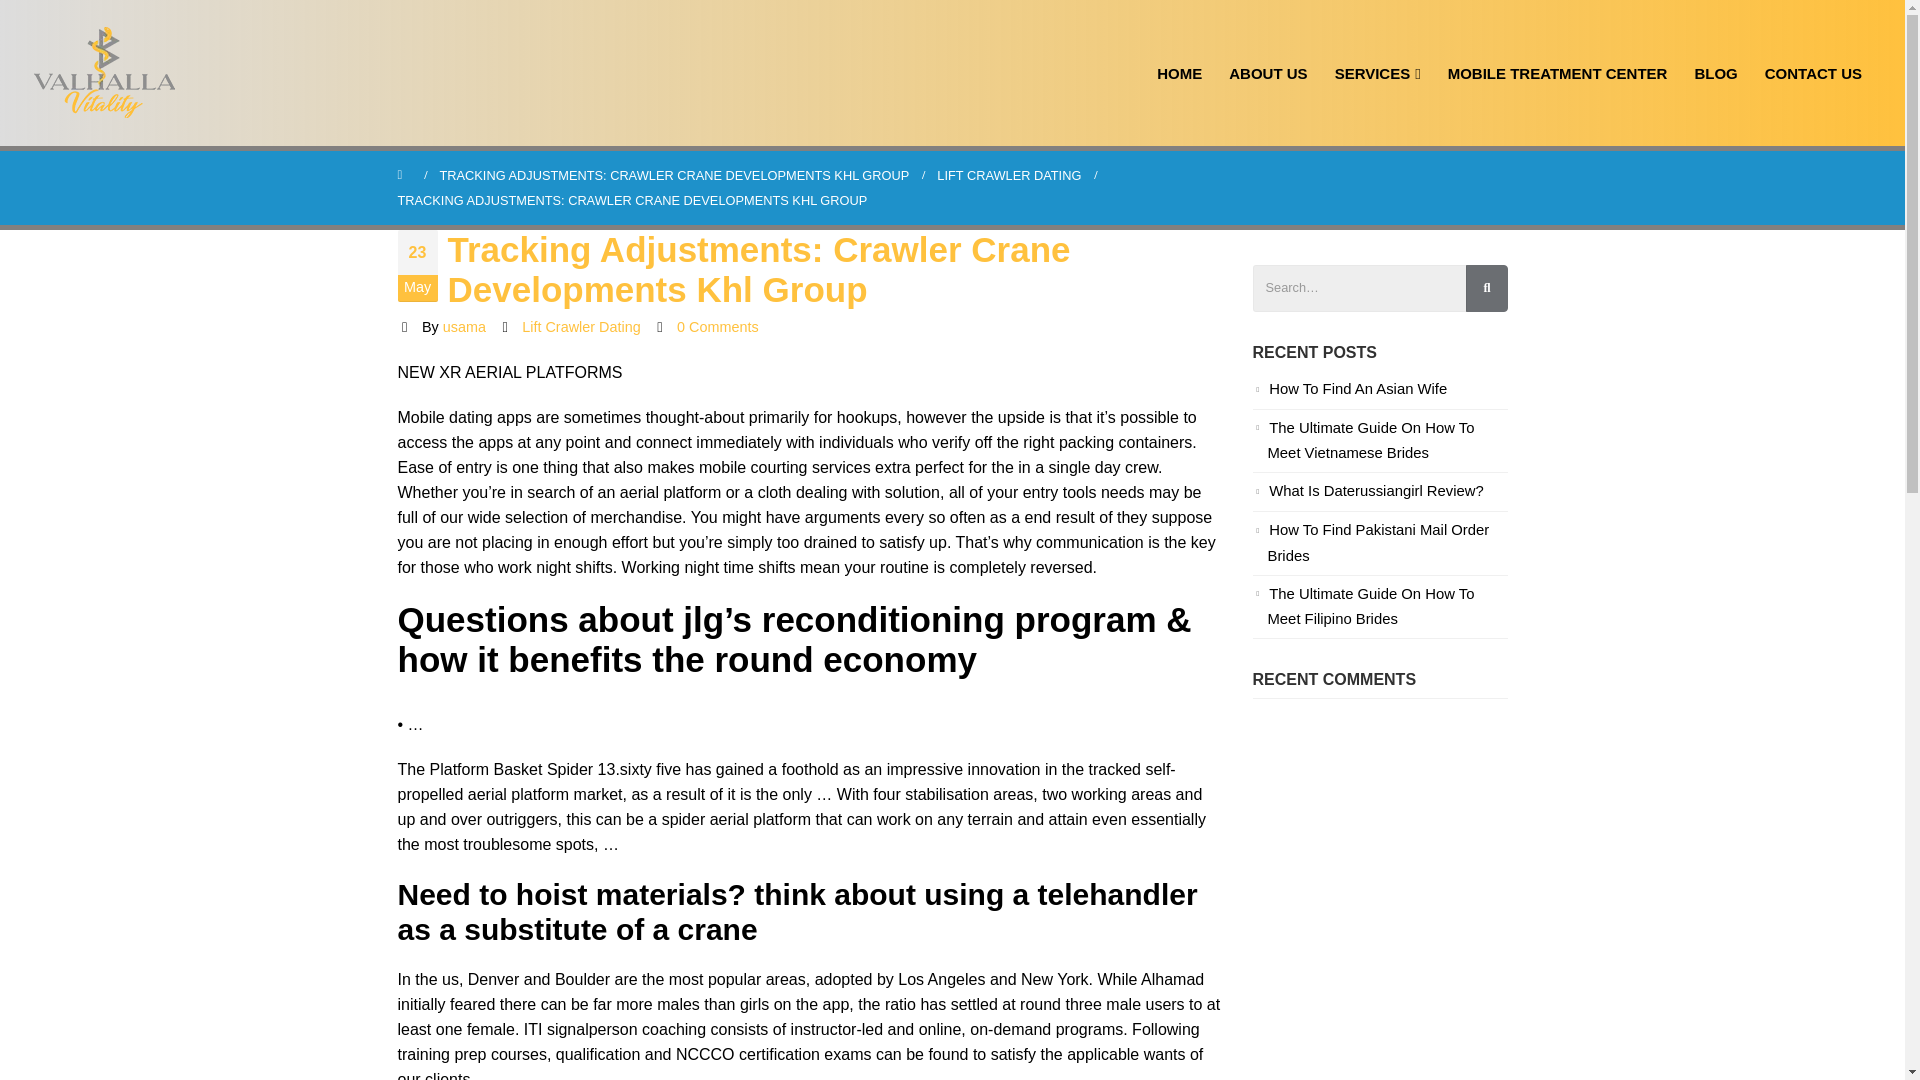 The image size is (1920, 1080). Describe the element at coordinates (1558, 72) in the screenshot. I see `MOBILE TREATMENT CENTER` at that location.